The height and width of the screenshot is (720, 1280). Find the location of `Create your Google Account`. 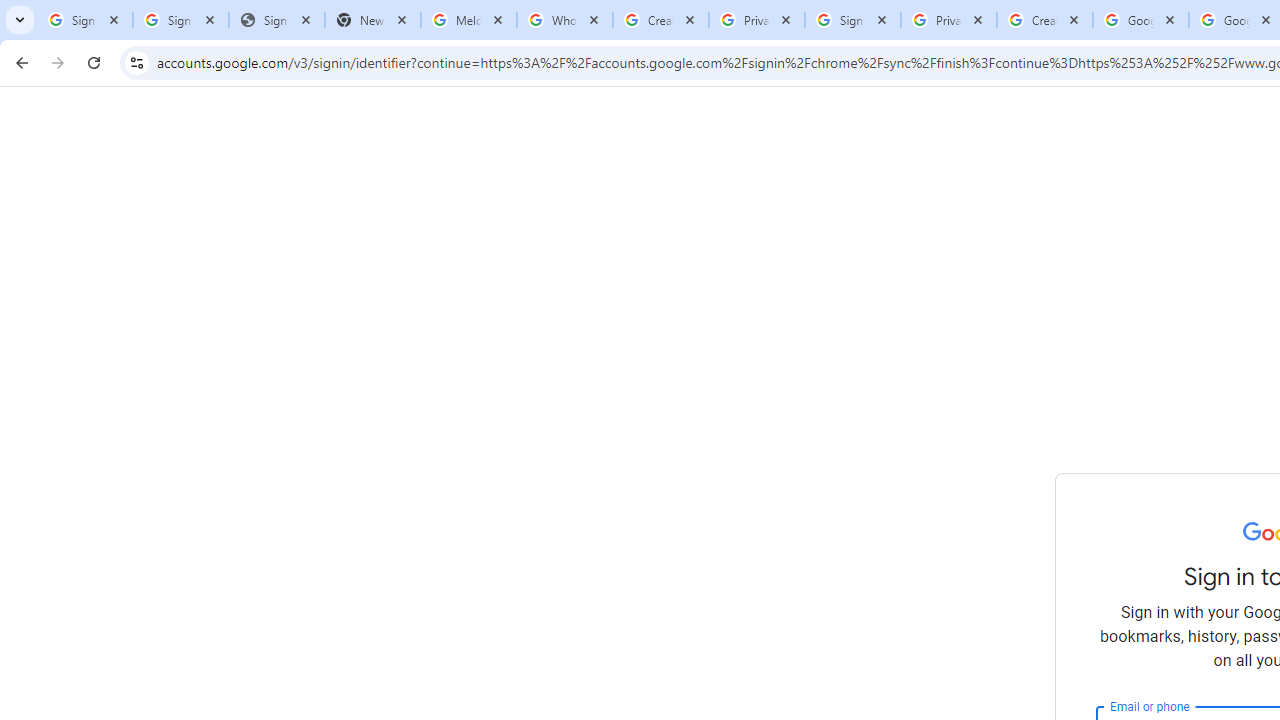

Create your Google Account is located at coordinates (661, 20).